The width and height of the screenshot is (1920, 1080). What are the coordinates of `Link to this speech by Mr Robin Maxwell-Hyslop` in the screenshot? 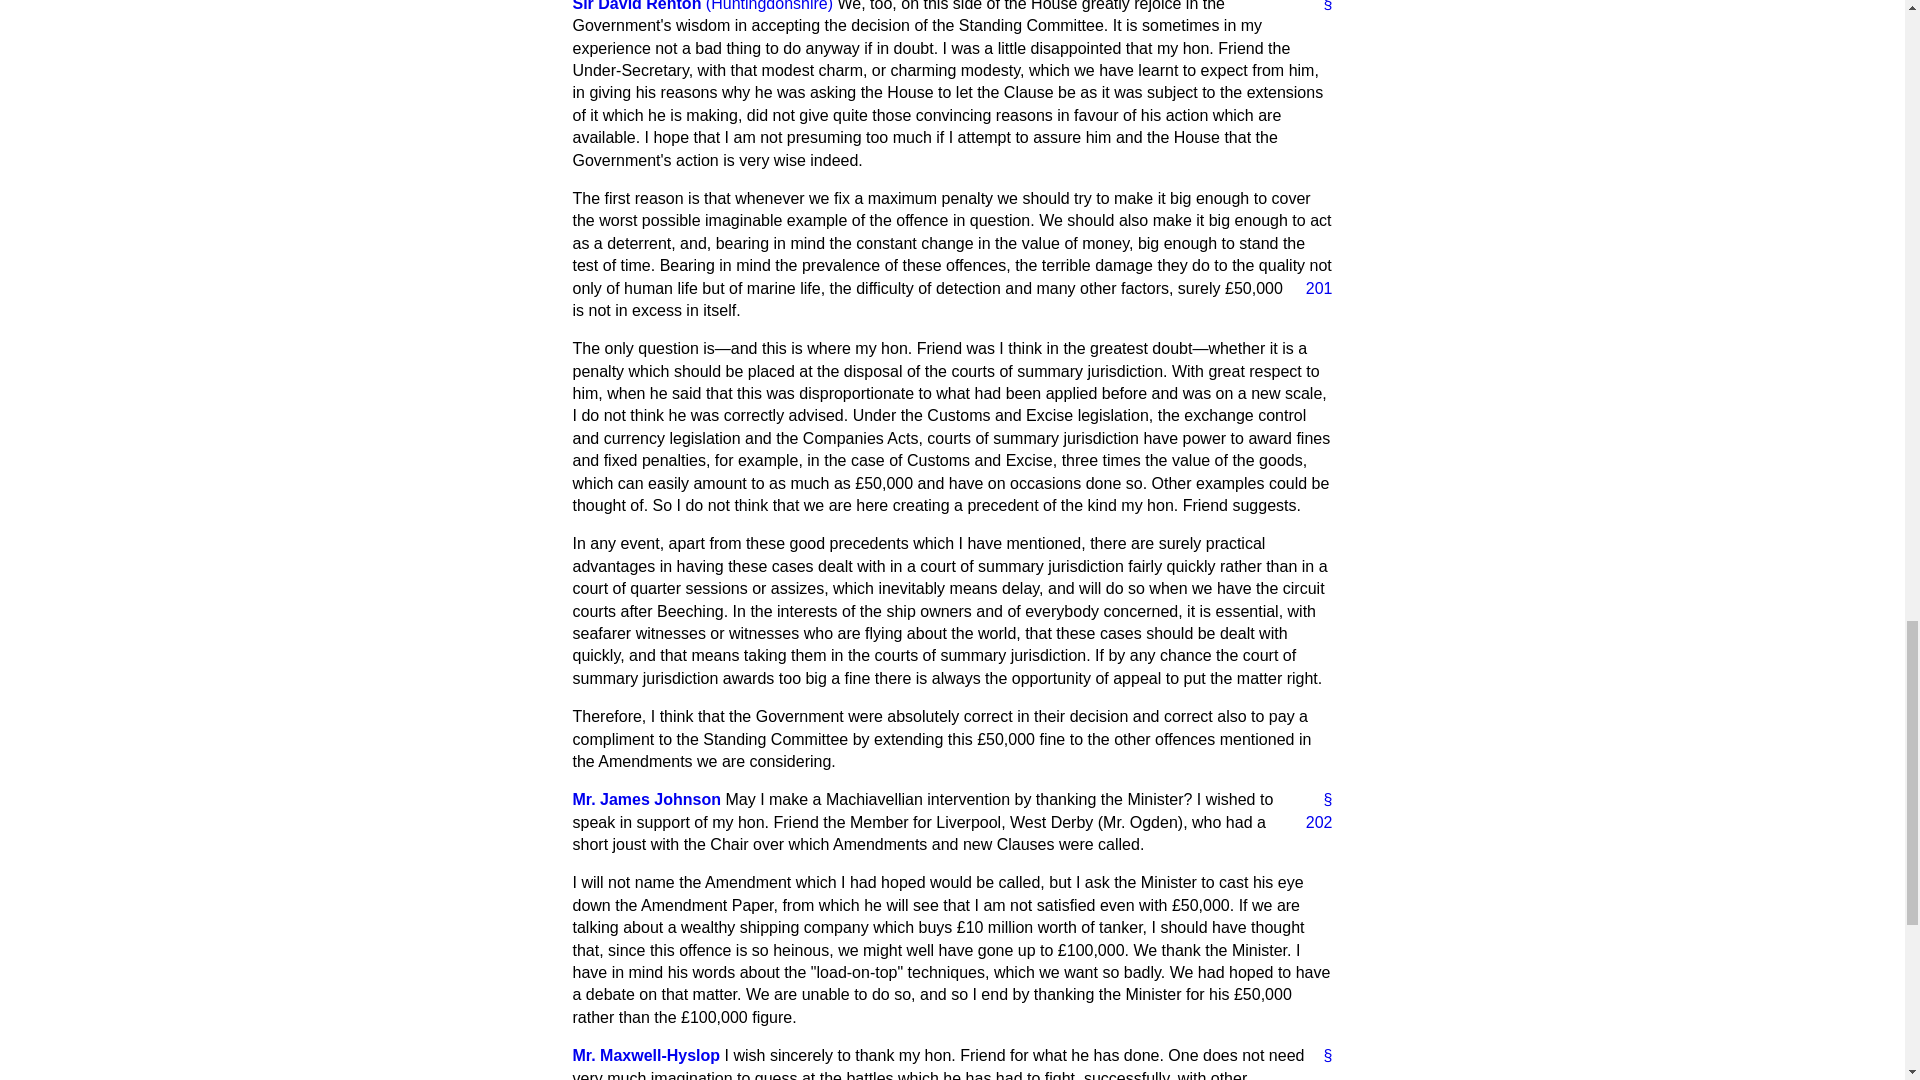 It's located at (1320, 1056).